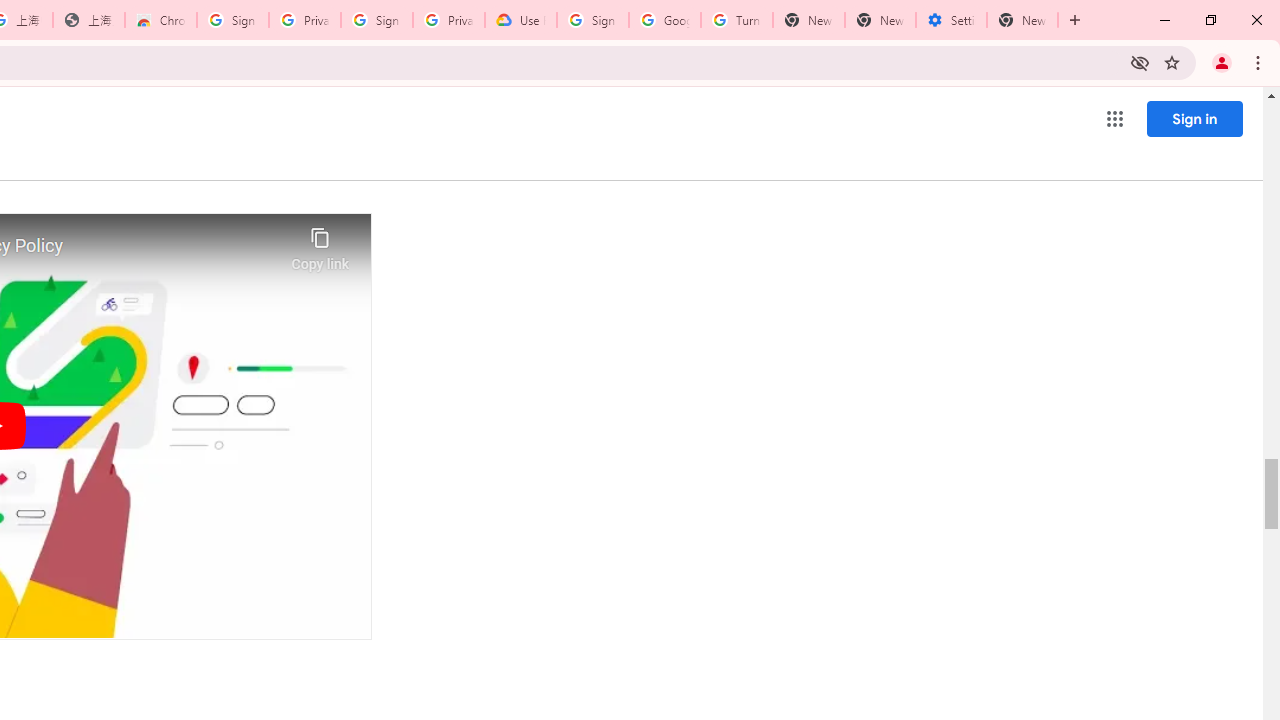 This screenshot has height=720, width=1280. What do you see at coordinates (161, 20) in the screenshot?
I see `Chrome Web Store - Color themes by Chrome` at bounding box center [161, 20].